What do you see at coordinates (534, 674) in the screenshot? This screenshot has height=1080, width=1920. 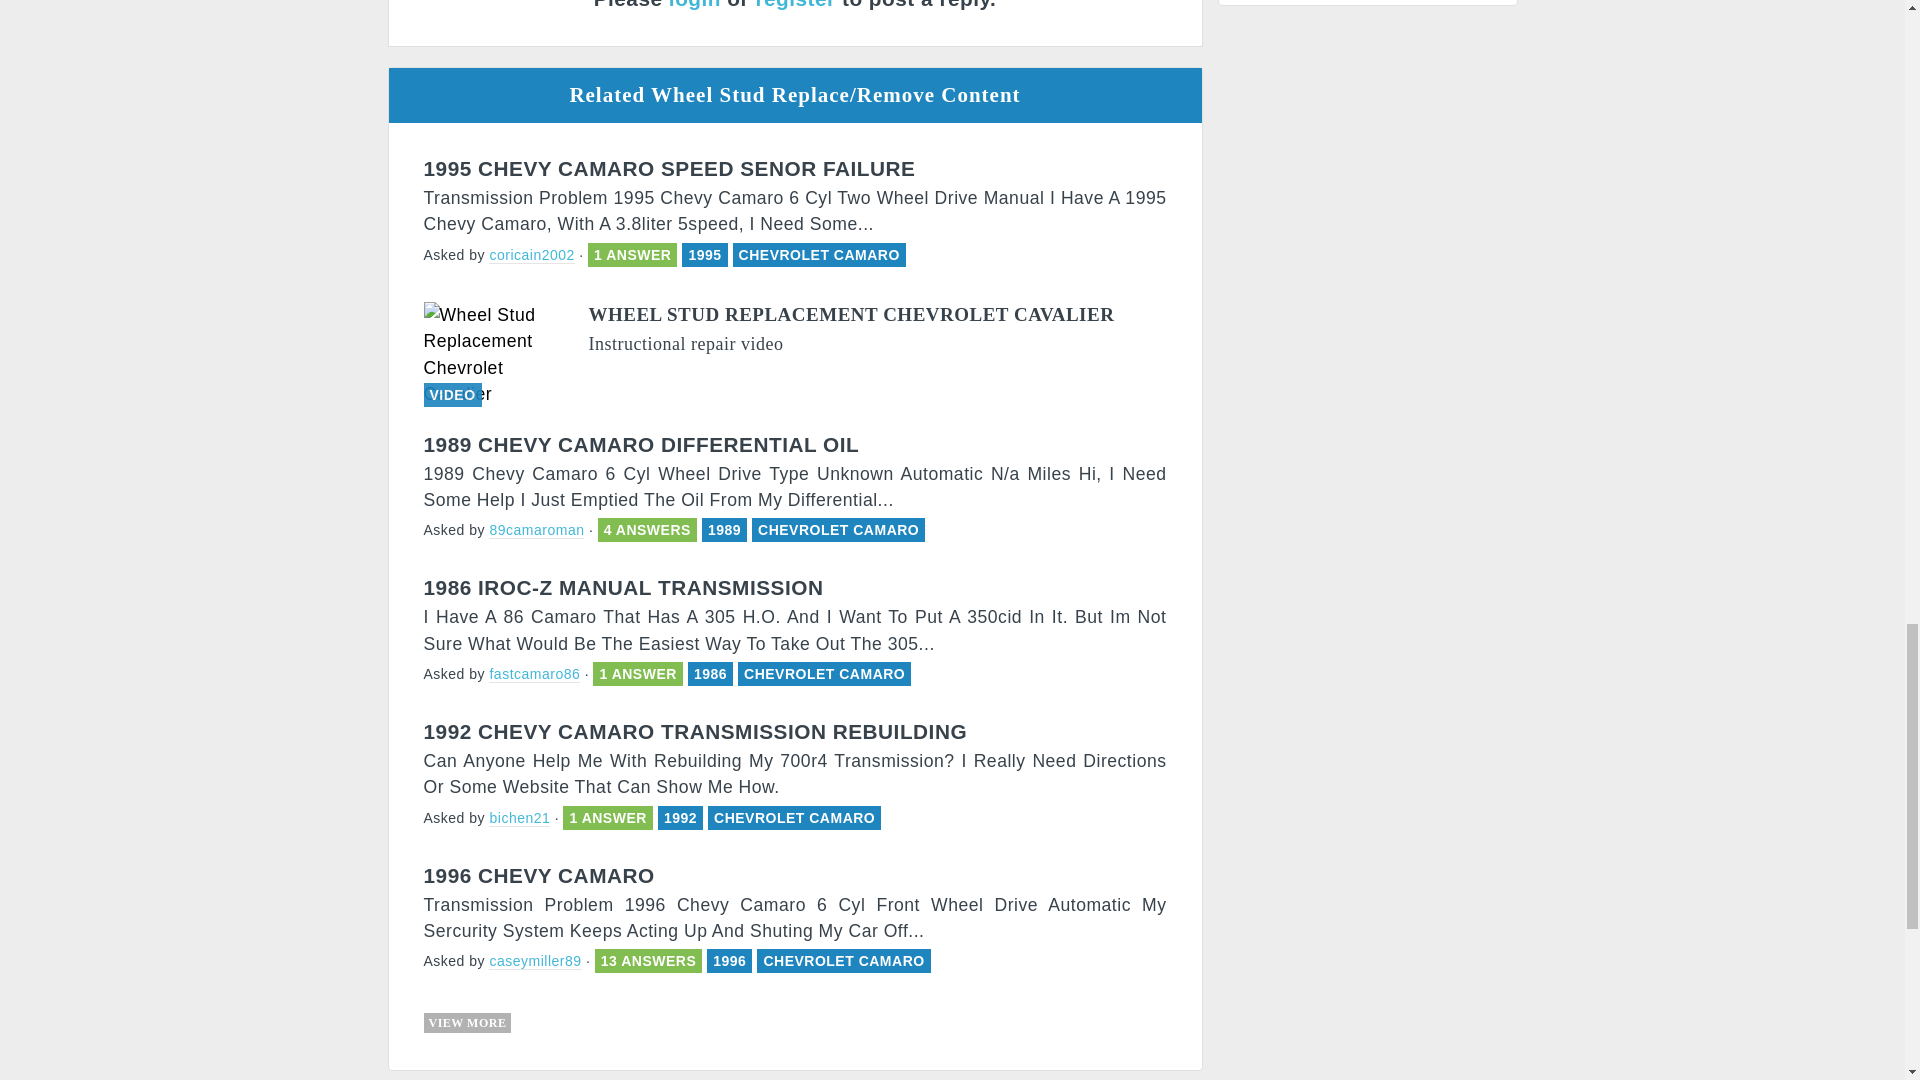 I see `fastcamaro86` at bounding box center [534, 674].